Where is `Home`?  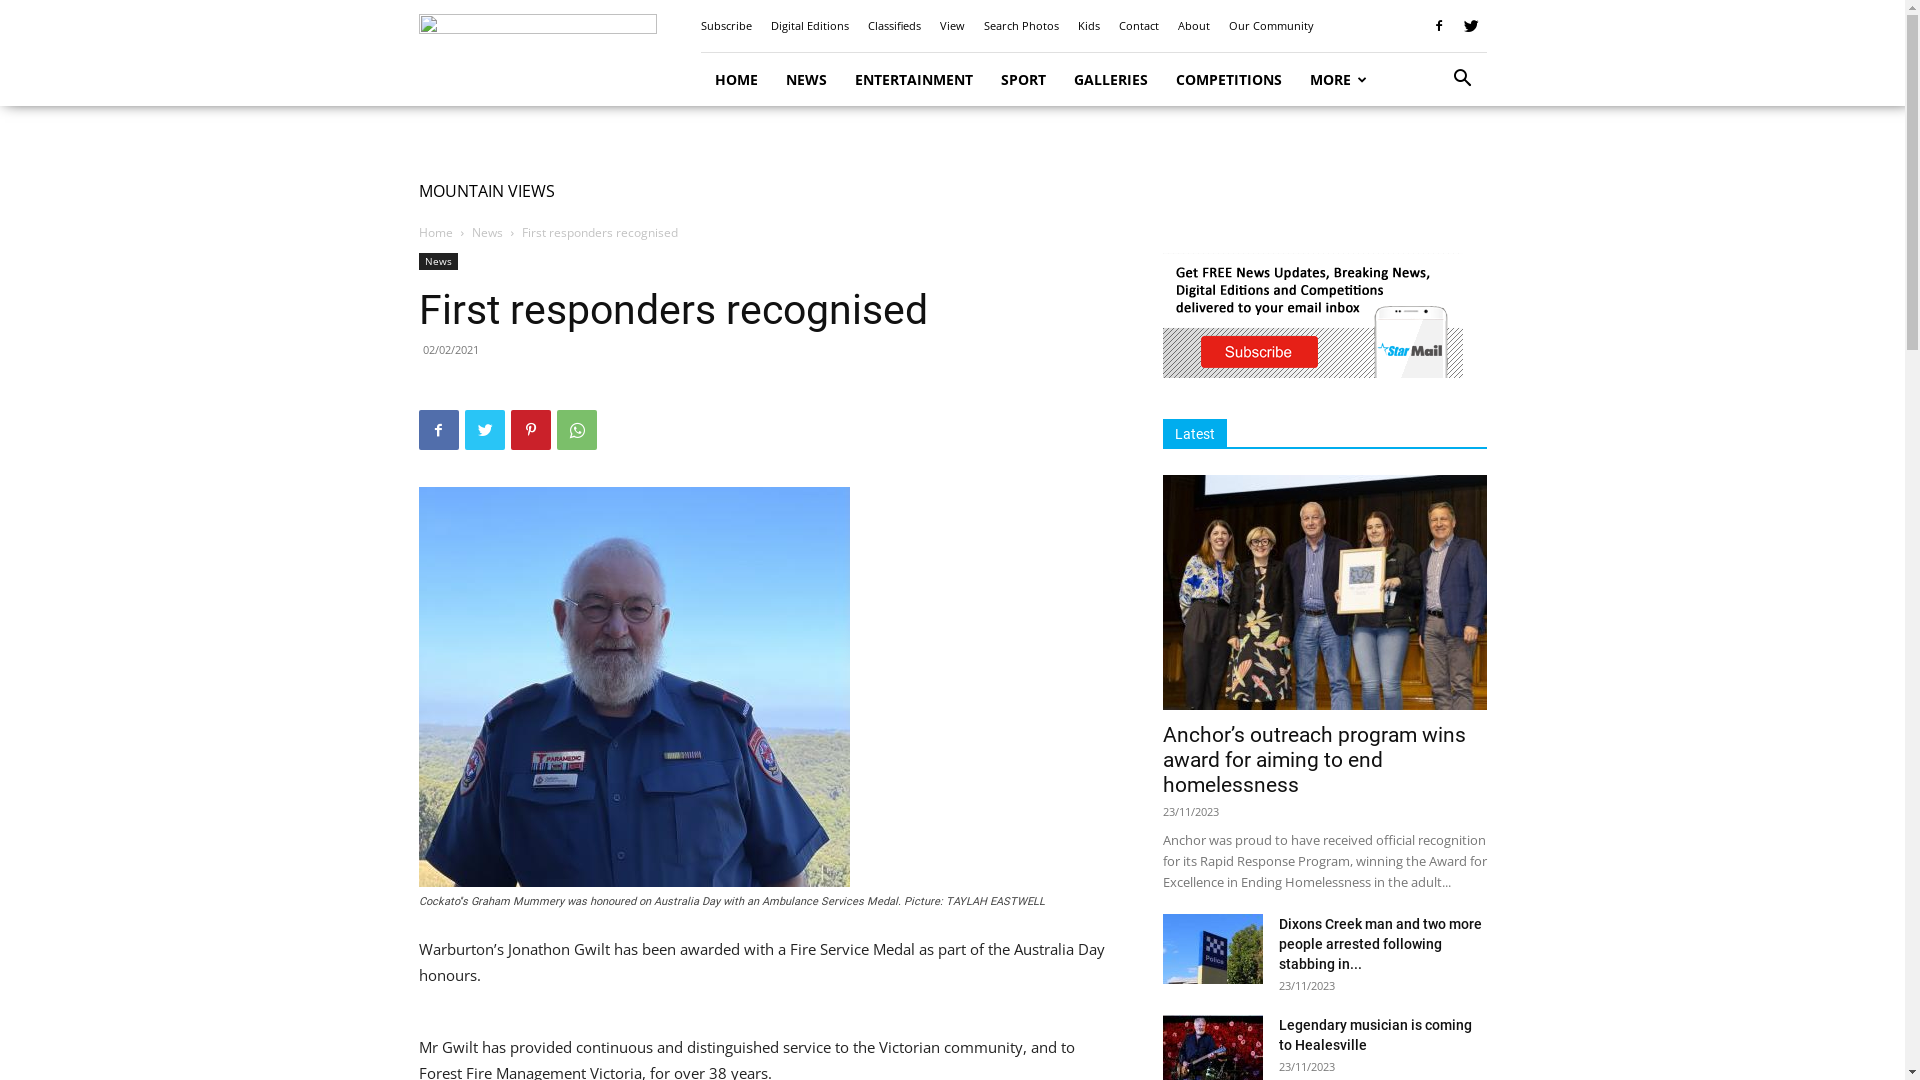 Home is located at coordinates (435, 232).